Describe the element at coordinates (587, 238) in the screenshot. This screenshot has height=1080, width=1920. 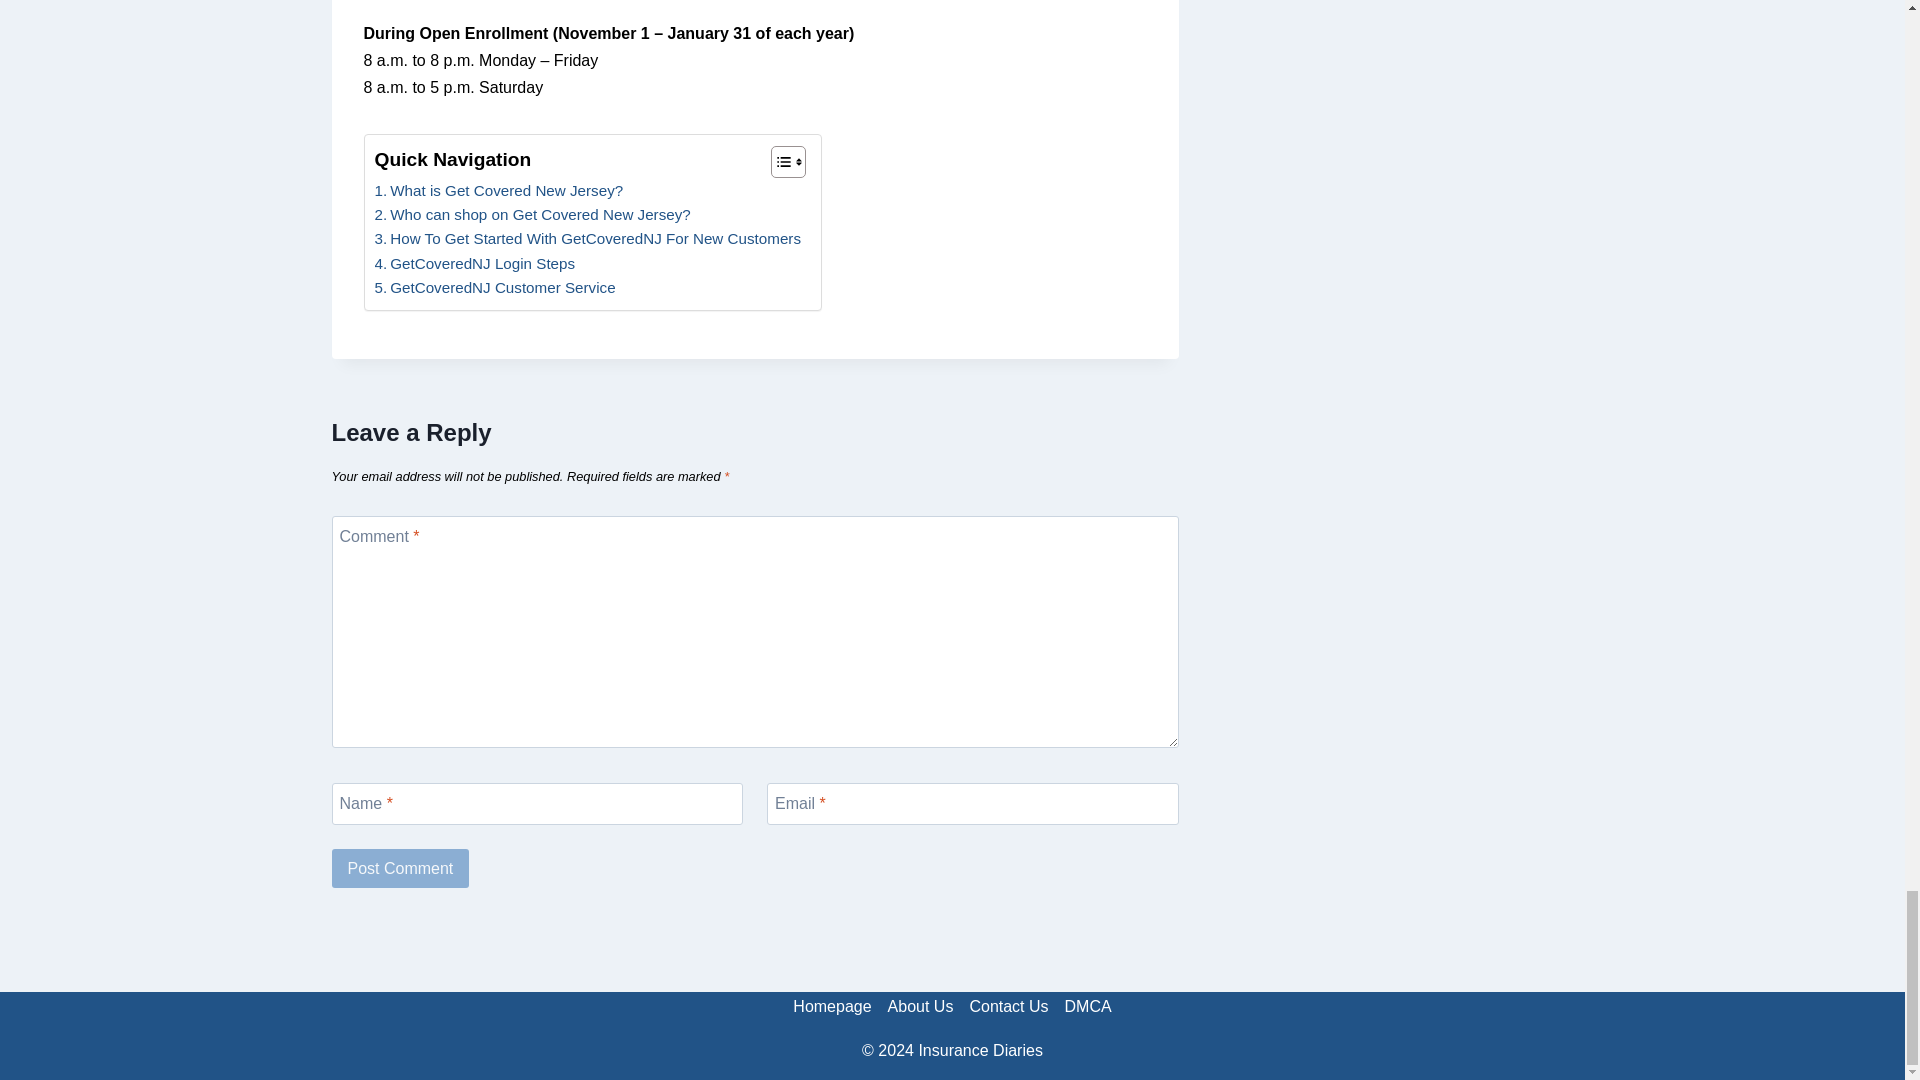
I see `How To Get Started With GetCoveredNJ For New Customers` at that location.